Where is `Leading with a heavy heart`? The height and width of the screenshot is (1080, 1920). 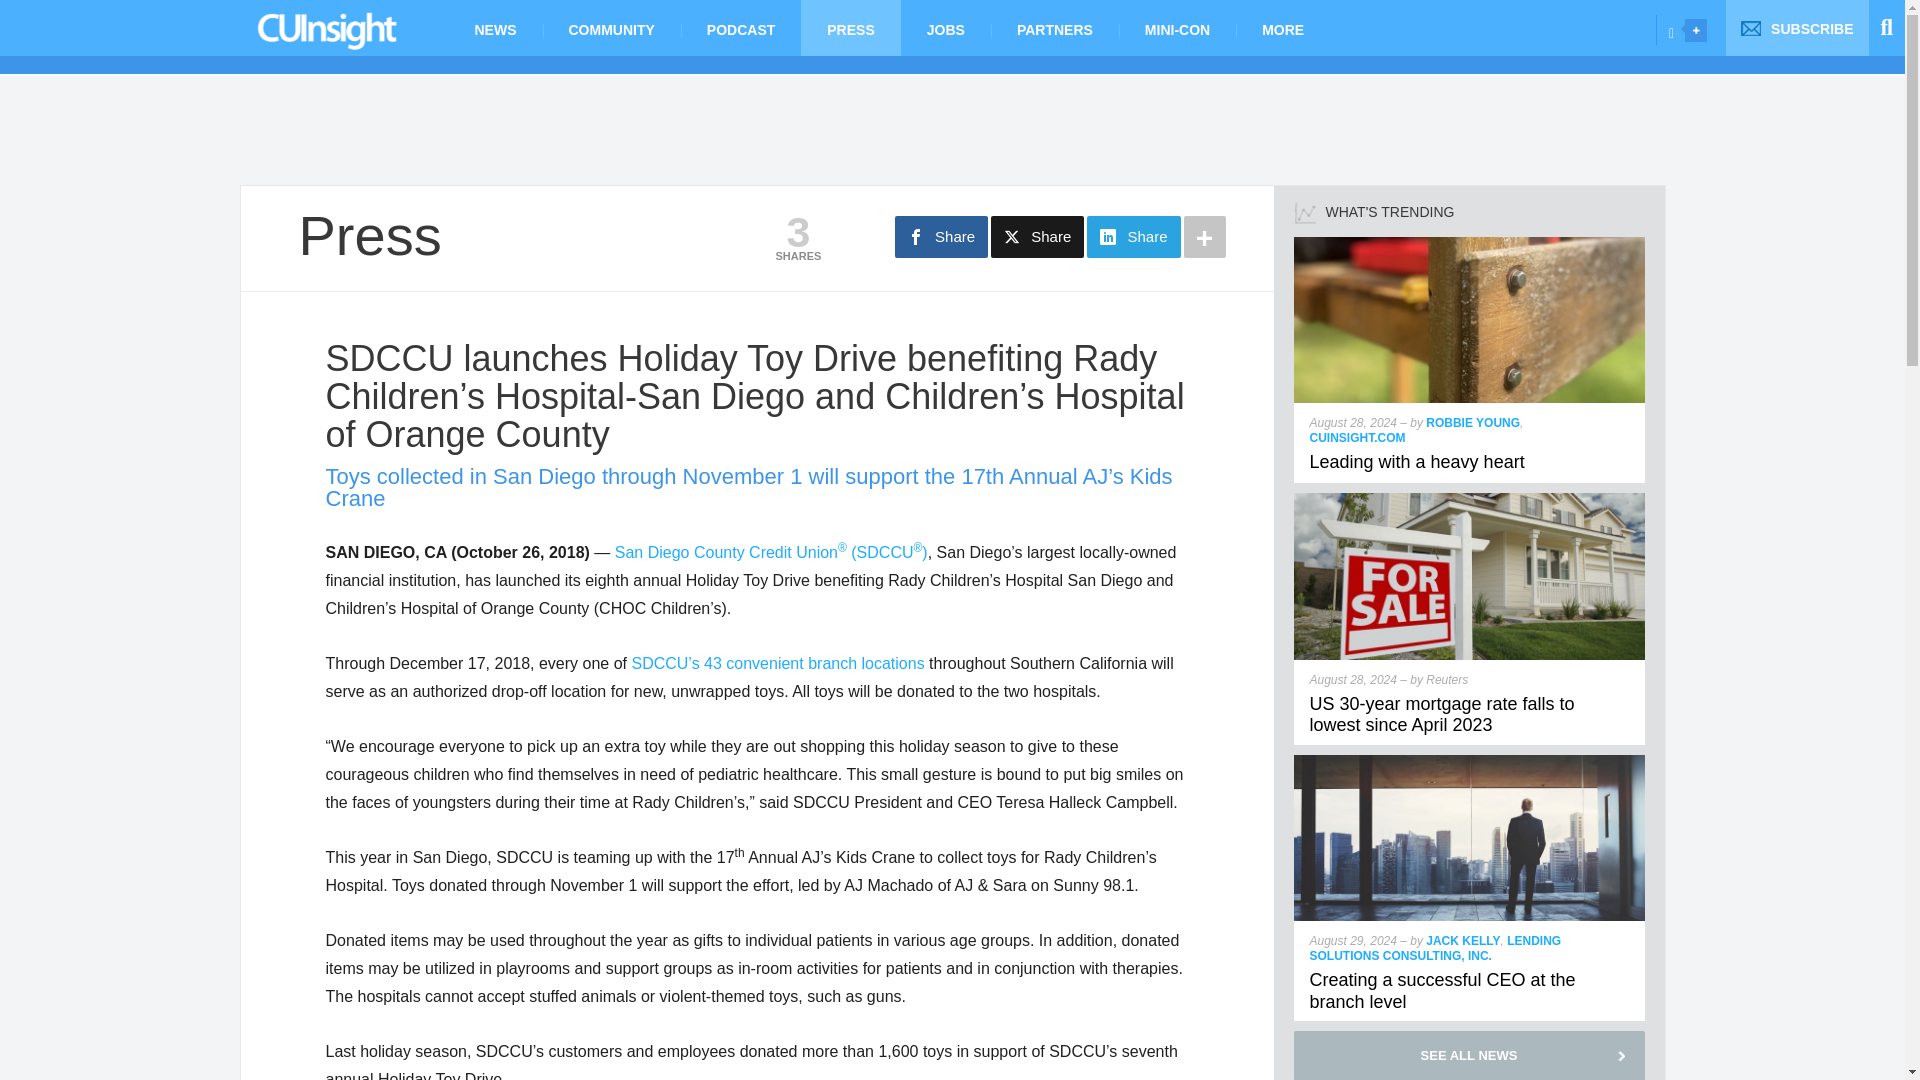 Leading with a heavy heart is located at coordinates (1416, 462).